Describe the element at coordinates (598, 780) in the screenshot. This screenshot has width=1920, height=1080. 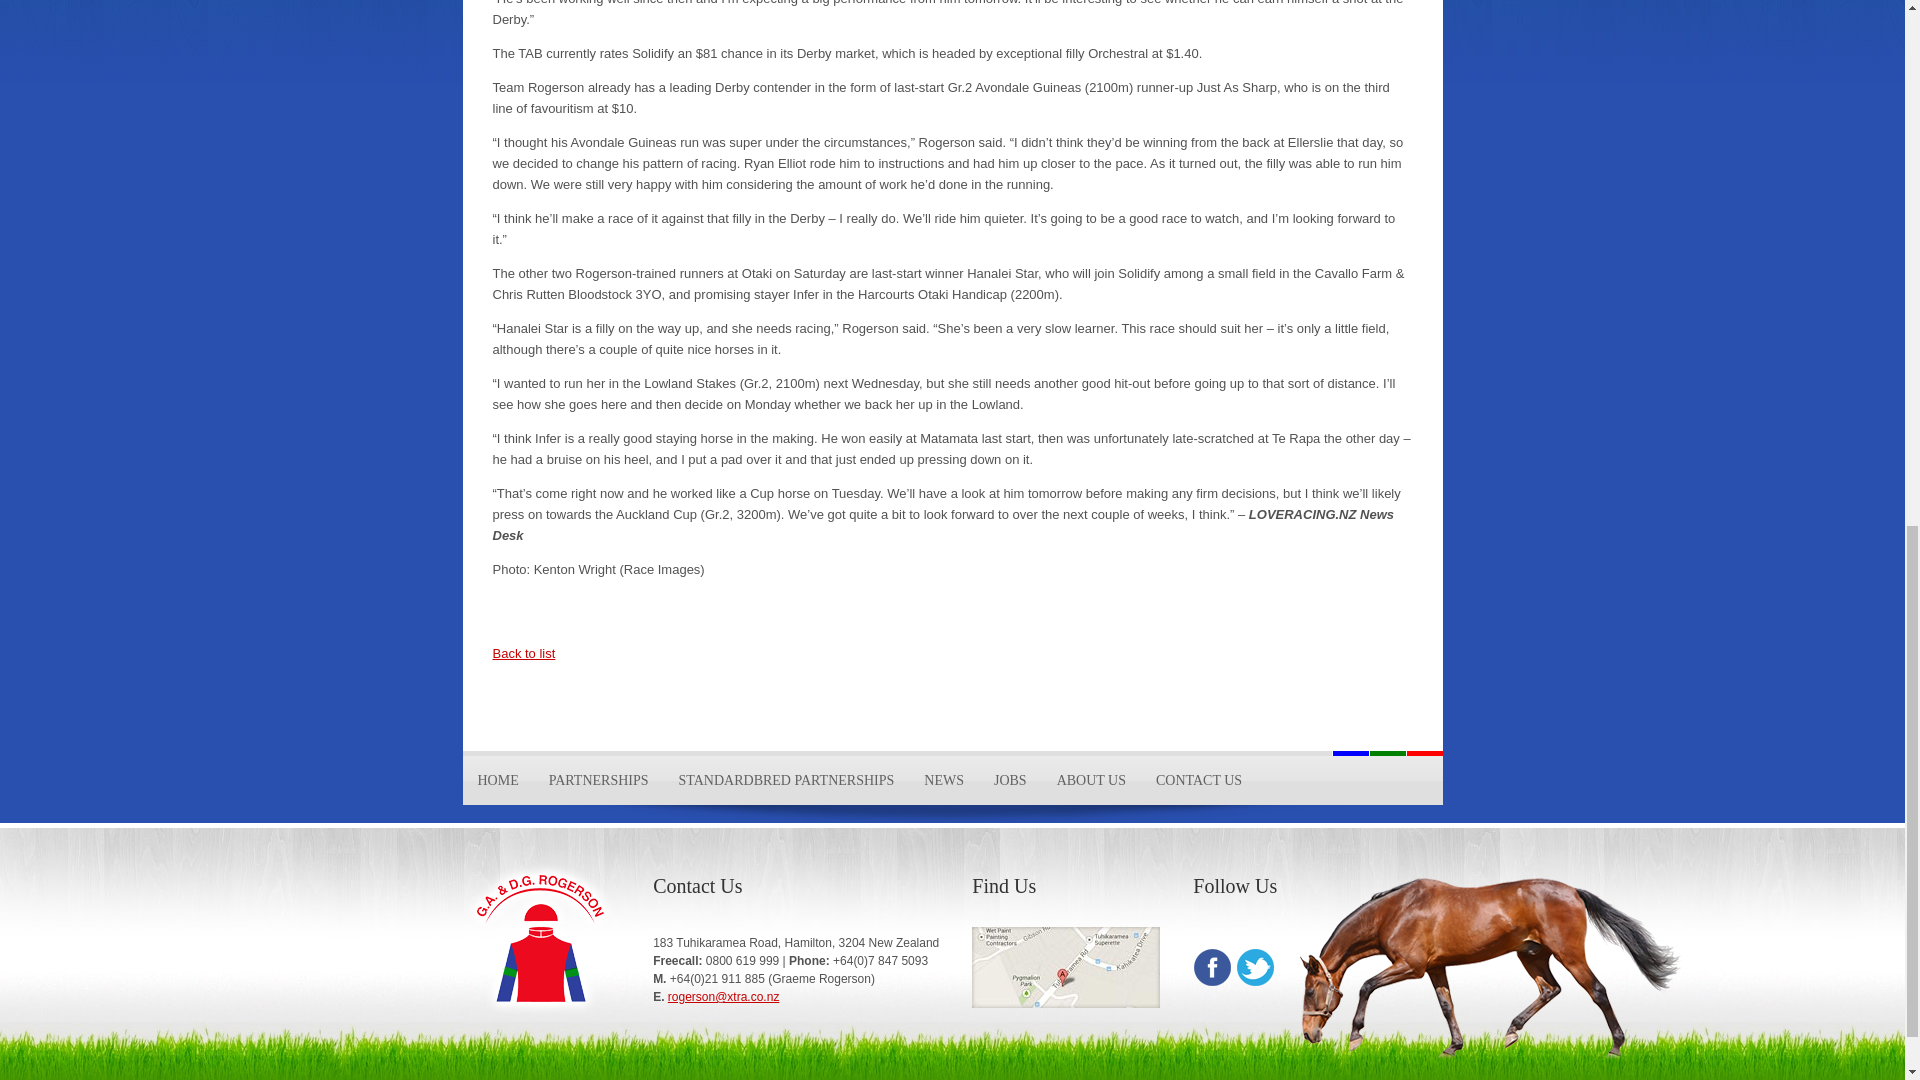
I see `PARTNERSHIPS` at that location.